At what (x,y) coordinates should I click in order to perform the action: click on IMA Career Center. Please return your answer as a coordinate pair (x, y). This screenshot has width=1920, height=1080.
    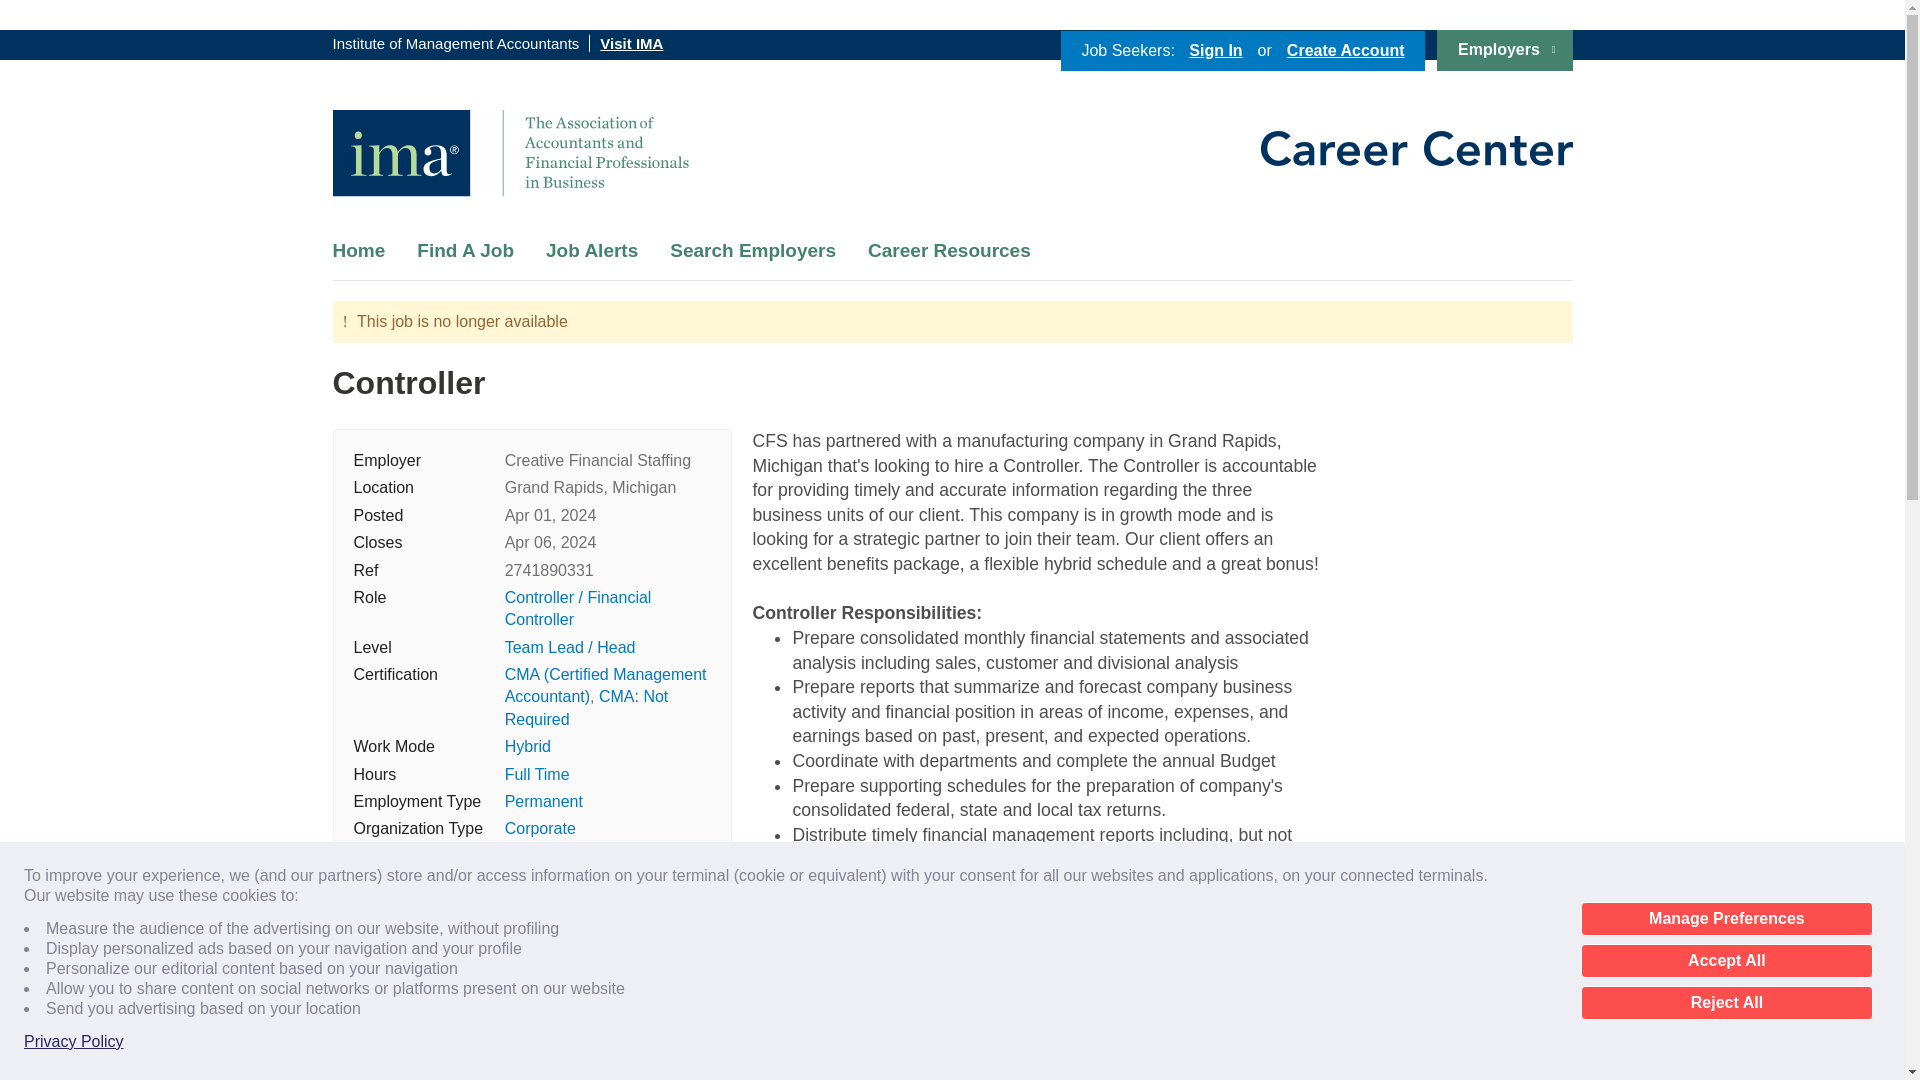
    Looking at the image, I should click on (510, 153).